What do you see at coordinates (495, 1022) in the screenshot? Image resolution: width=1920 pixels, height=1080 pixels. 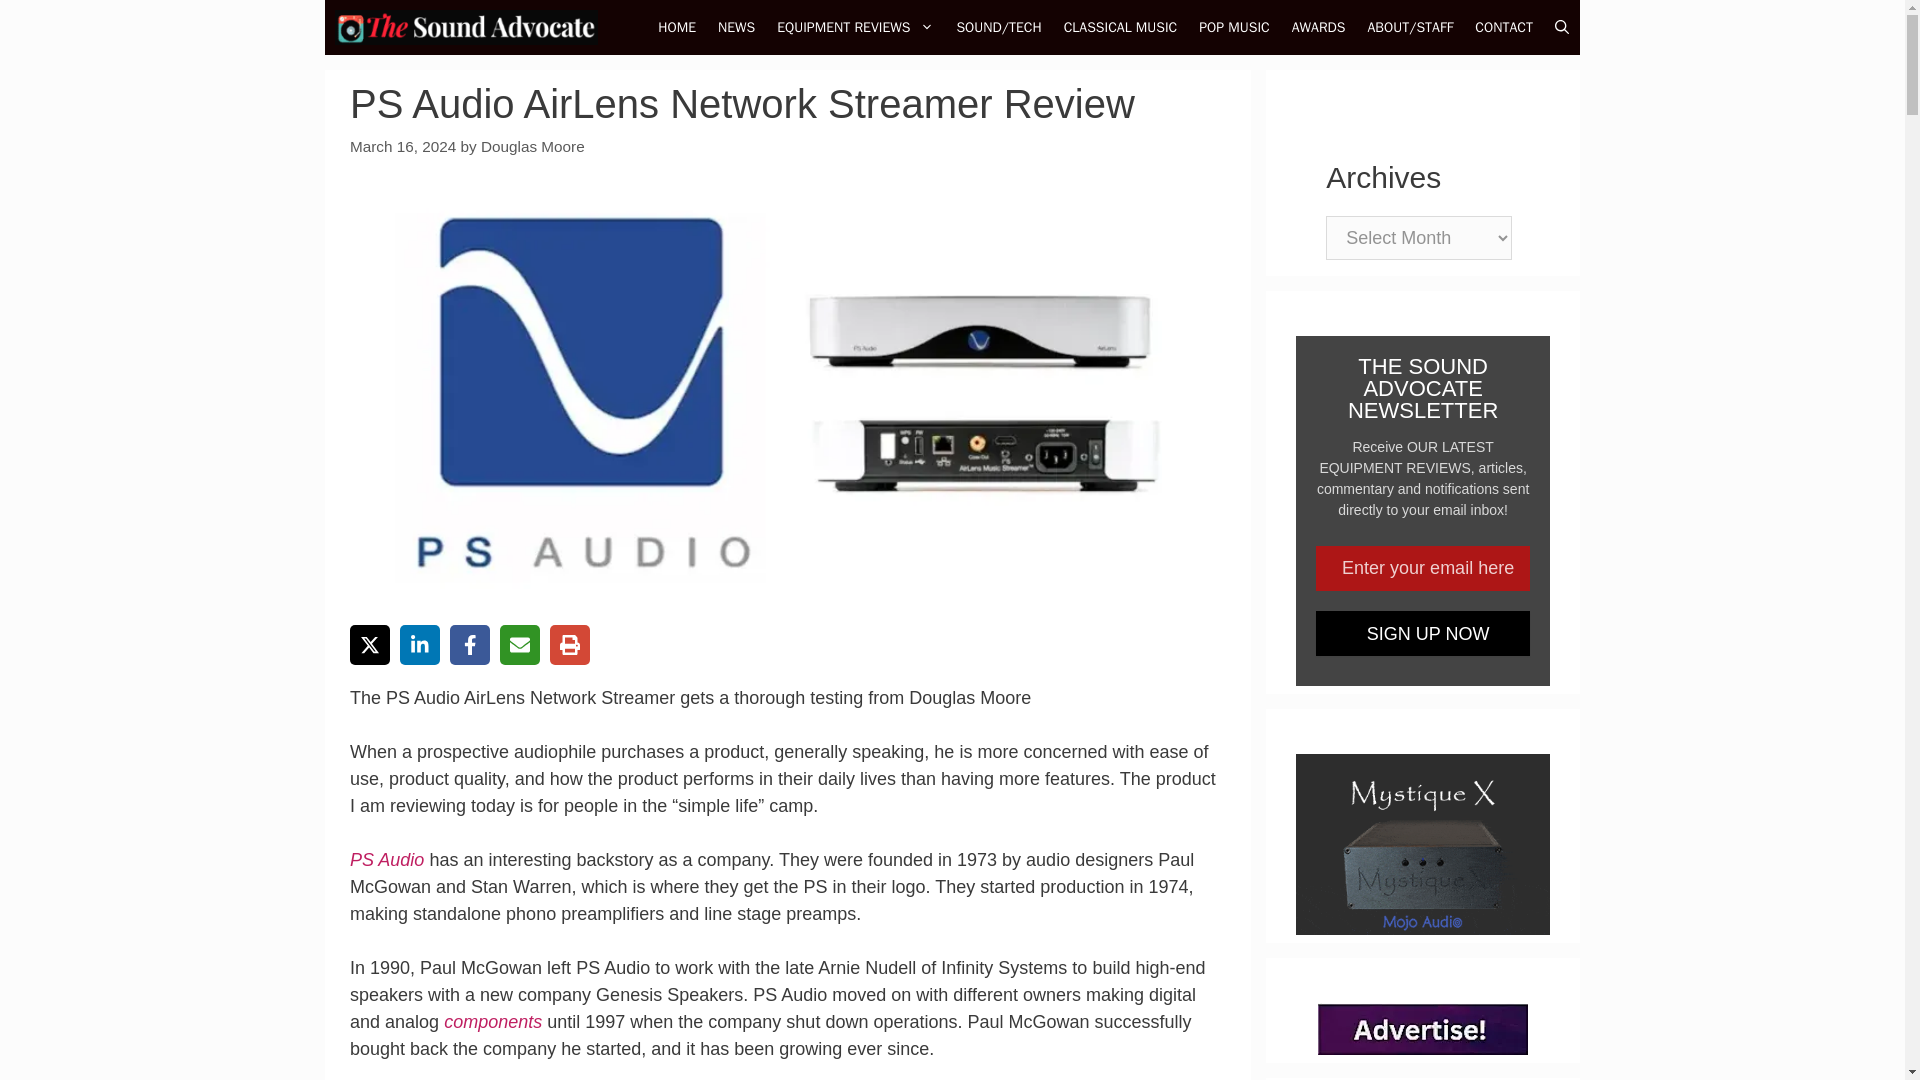 I see `components` at bounding box center [495, 1022].